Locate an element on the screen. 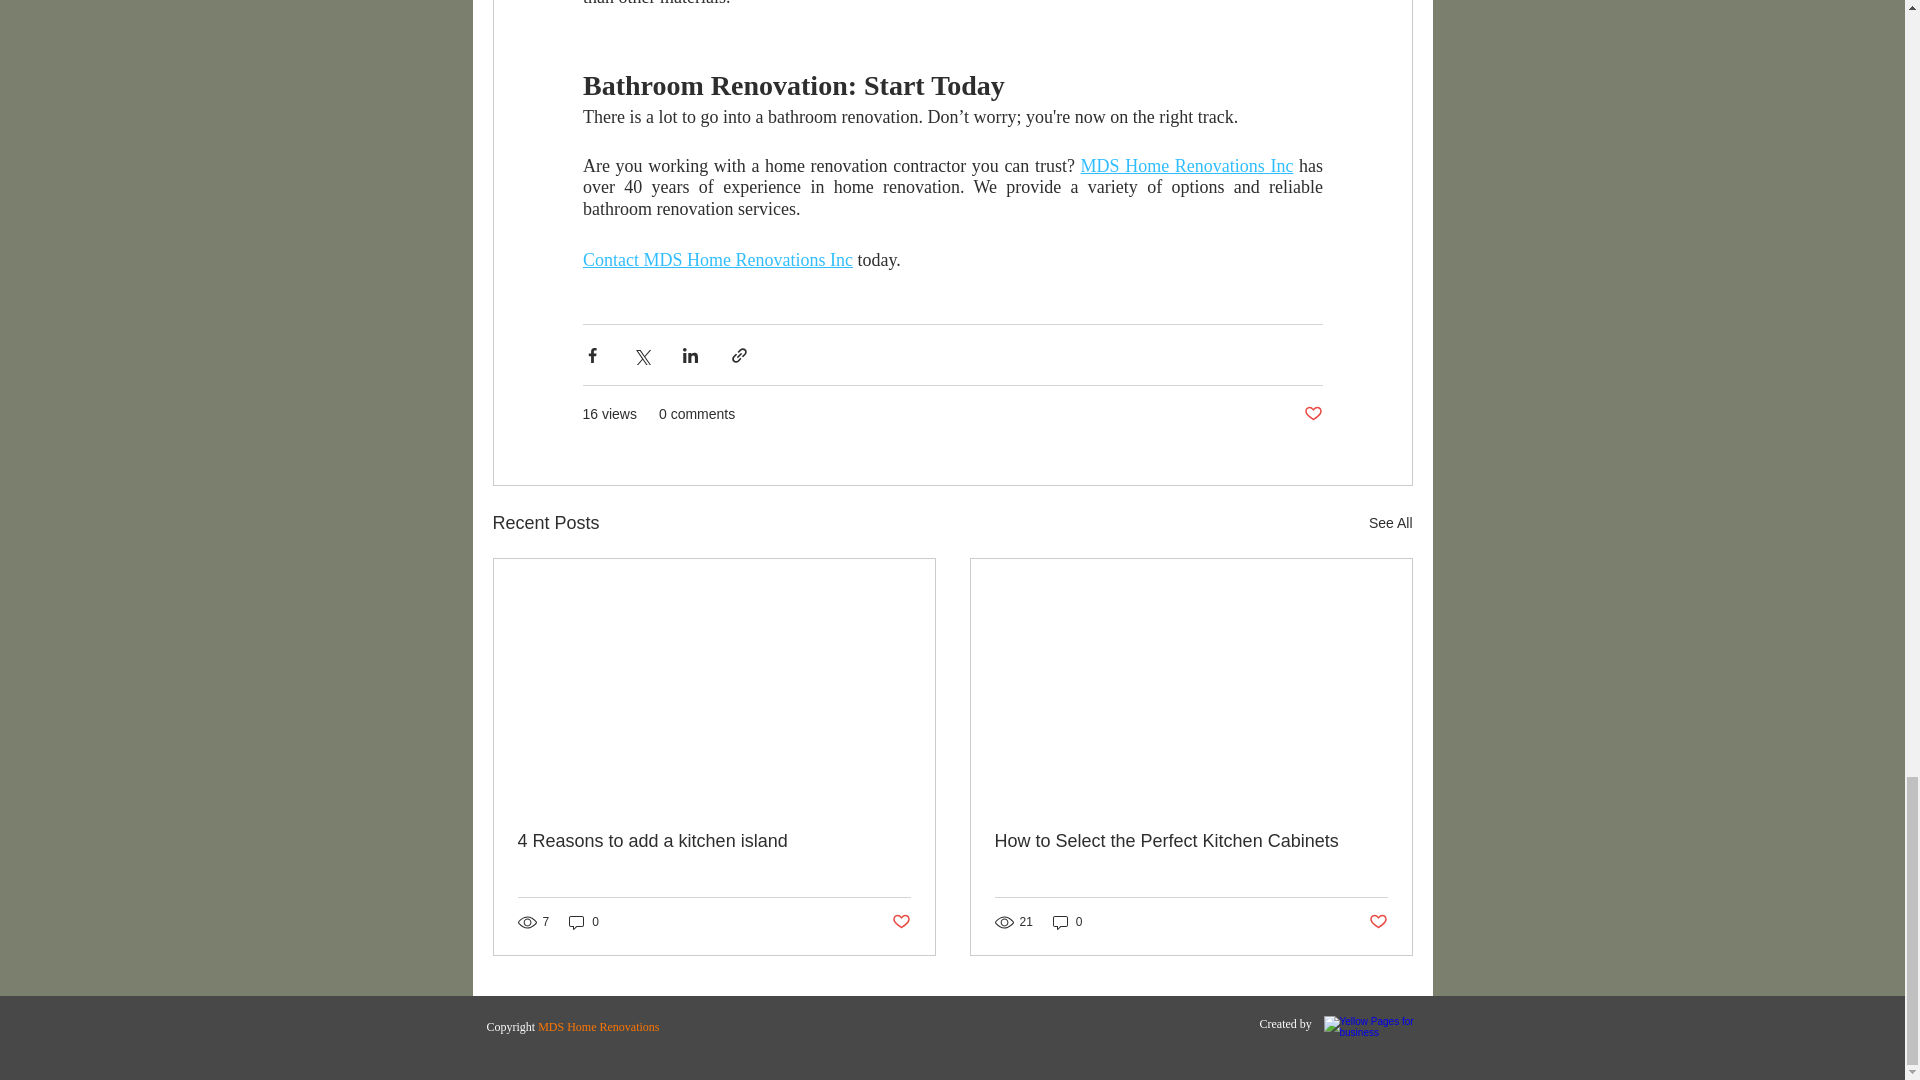  0 is located at coordinates (583, 922).